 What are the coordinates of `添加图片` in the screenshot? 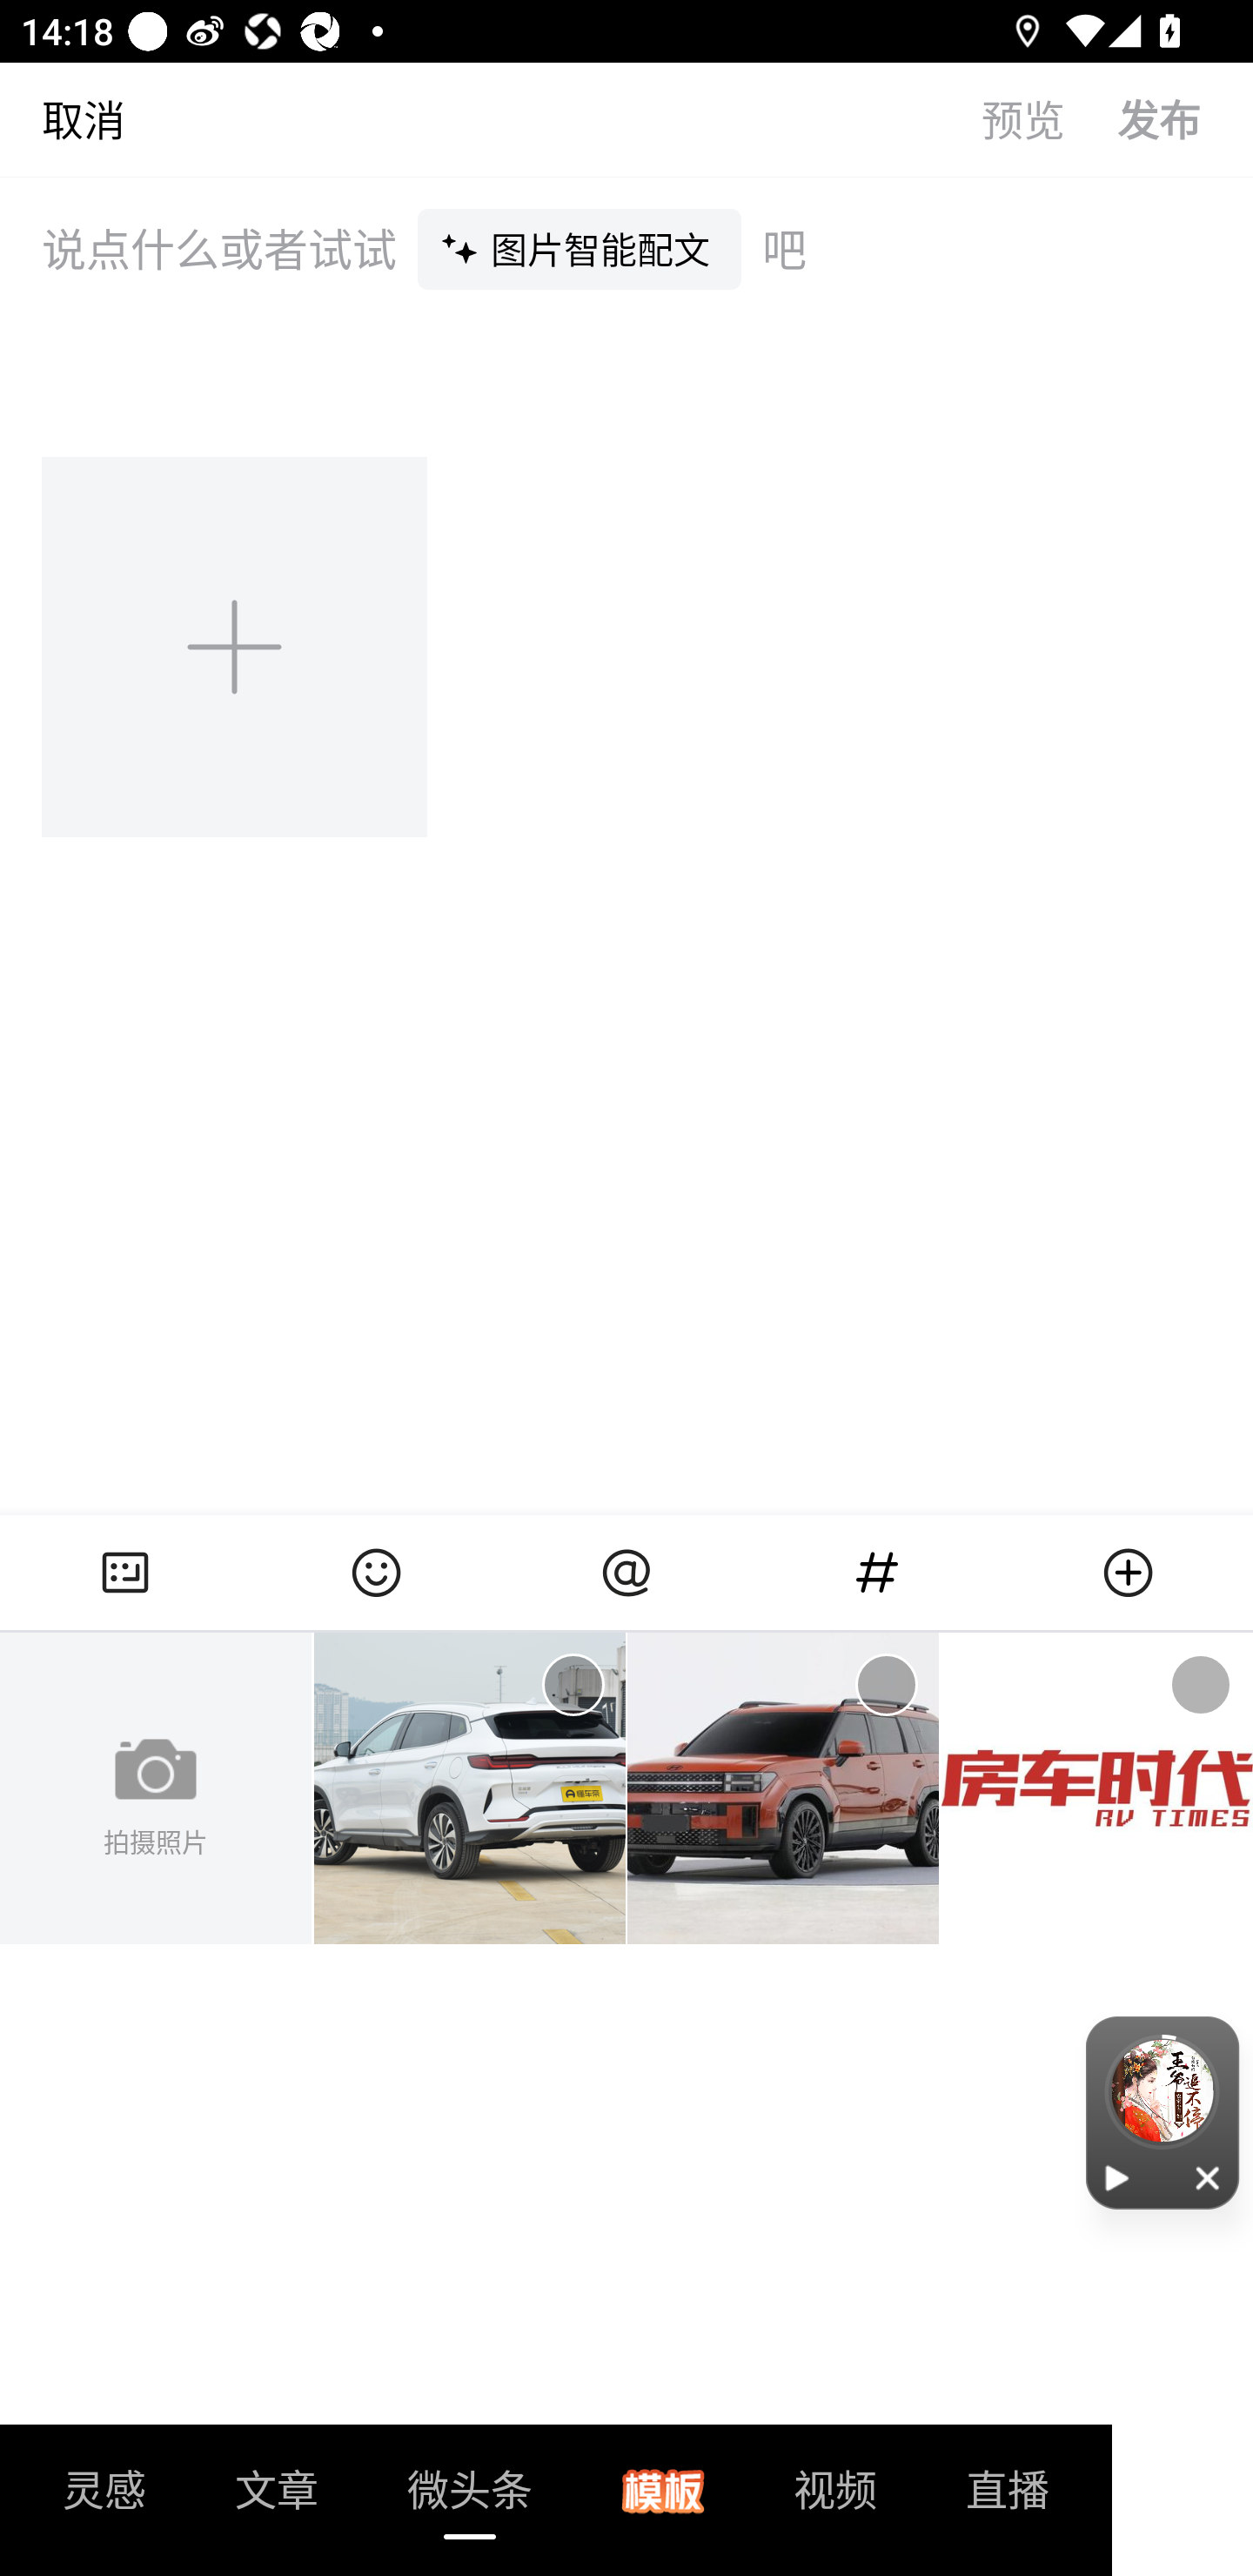 It's located at (237, 646).